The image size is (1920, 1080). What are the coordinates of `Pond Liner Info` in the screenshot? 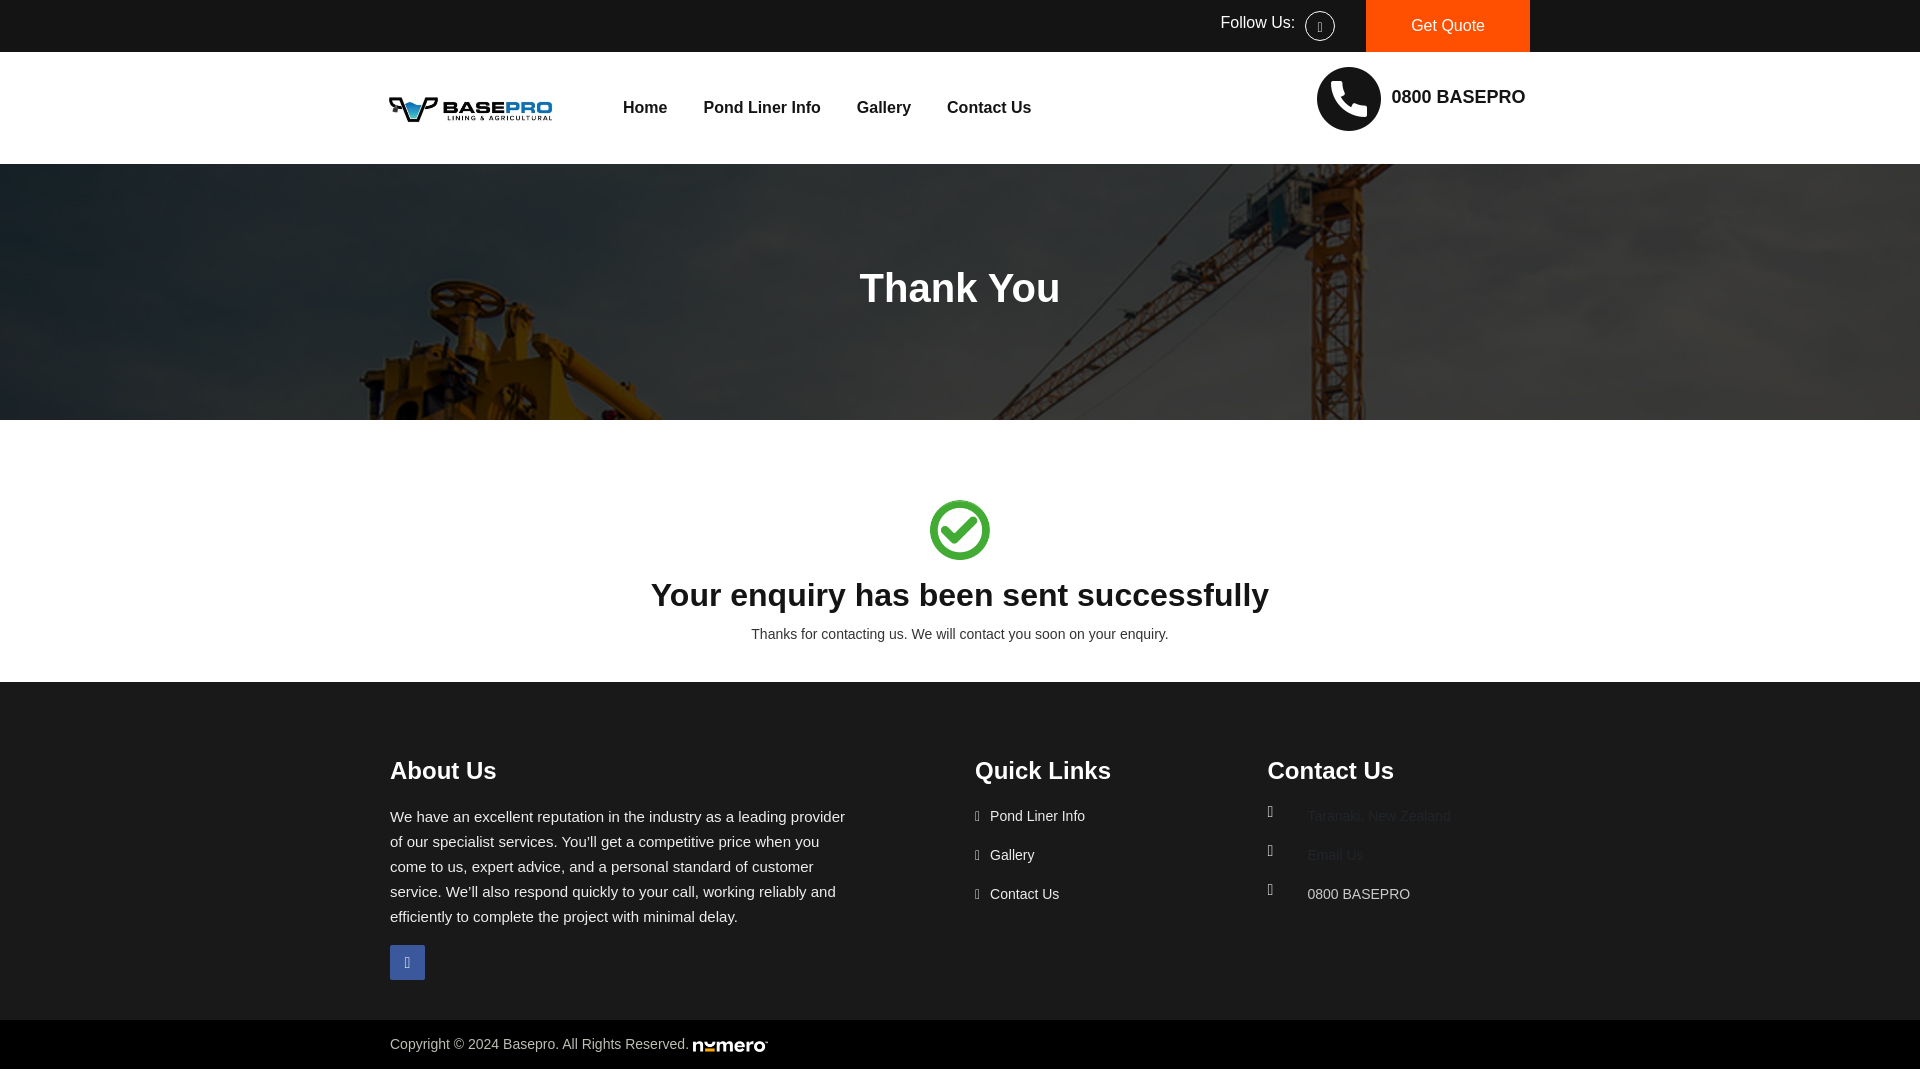 It's located at (1037, 816).